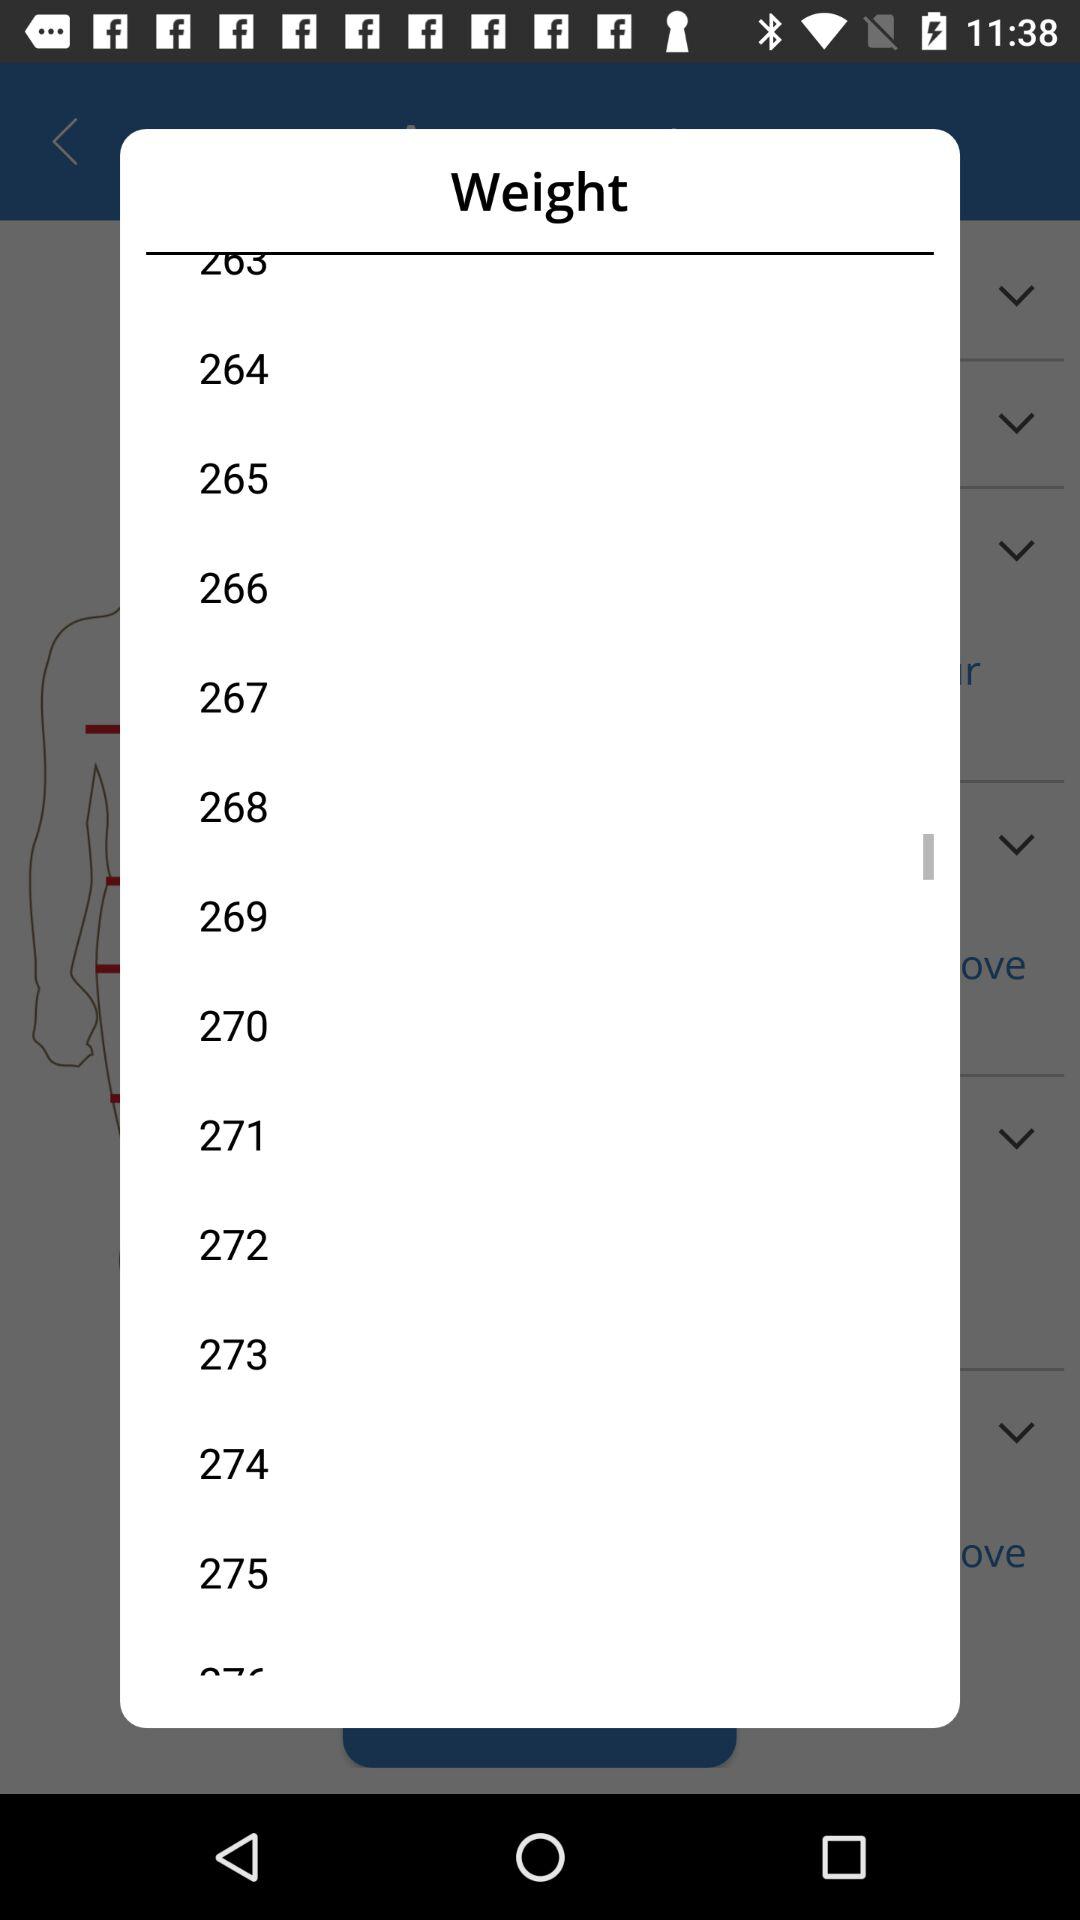 Image resolution: width=1080 pixels, height=1920 pixels. What do you see at coordinates (369, 1134) in the screenshot?
I see `tap 271` at bounding box center [369, 1134].